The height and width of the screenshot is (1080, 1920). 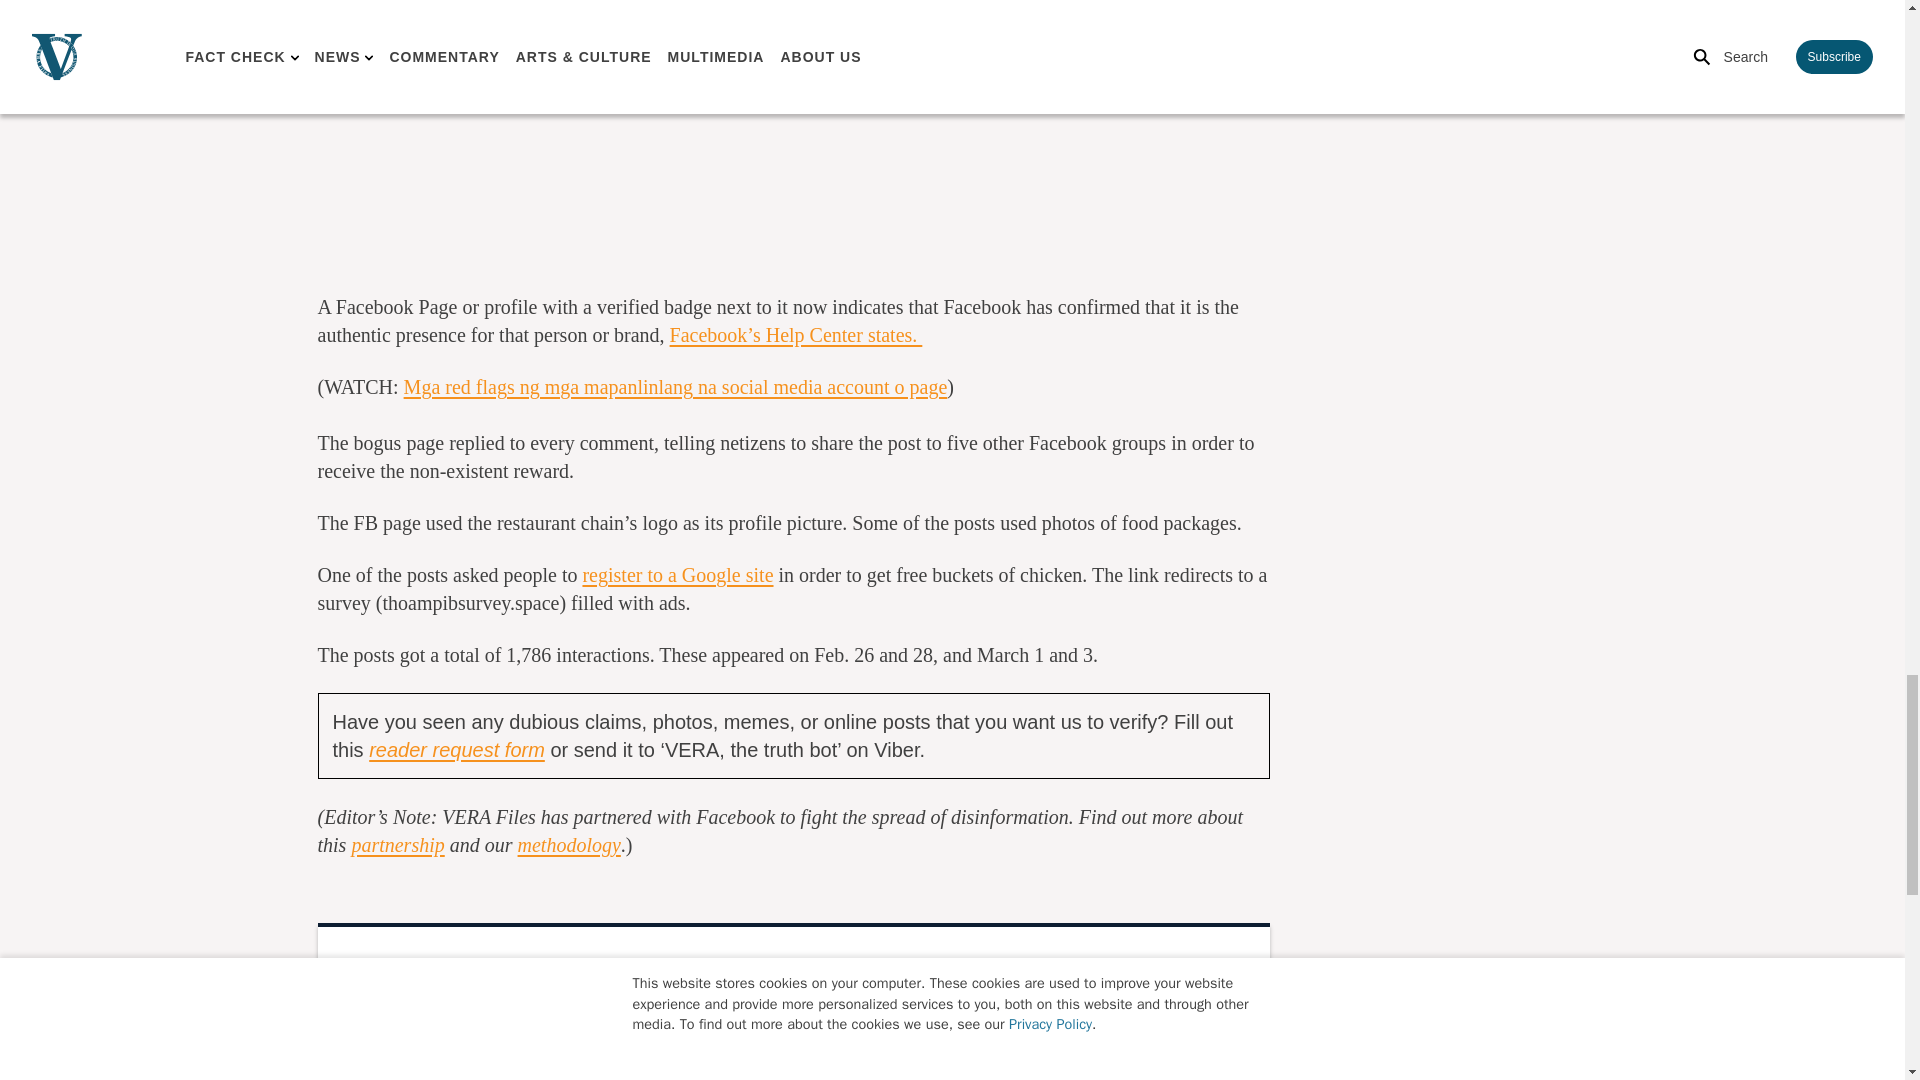 What do you see at coordinates (1090, 1071) in the screenshot?
I see `SUBSCRIBE` at bounding box center [1090, 1071].